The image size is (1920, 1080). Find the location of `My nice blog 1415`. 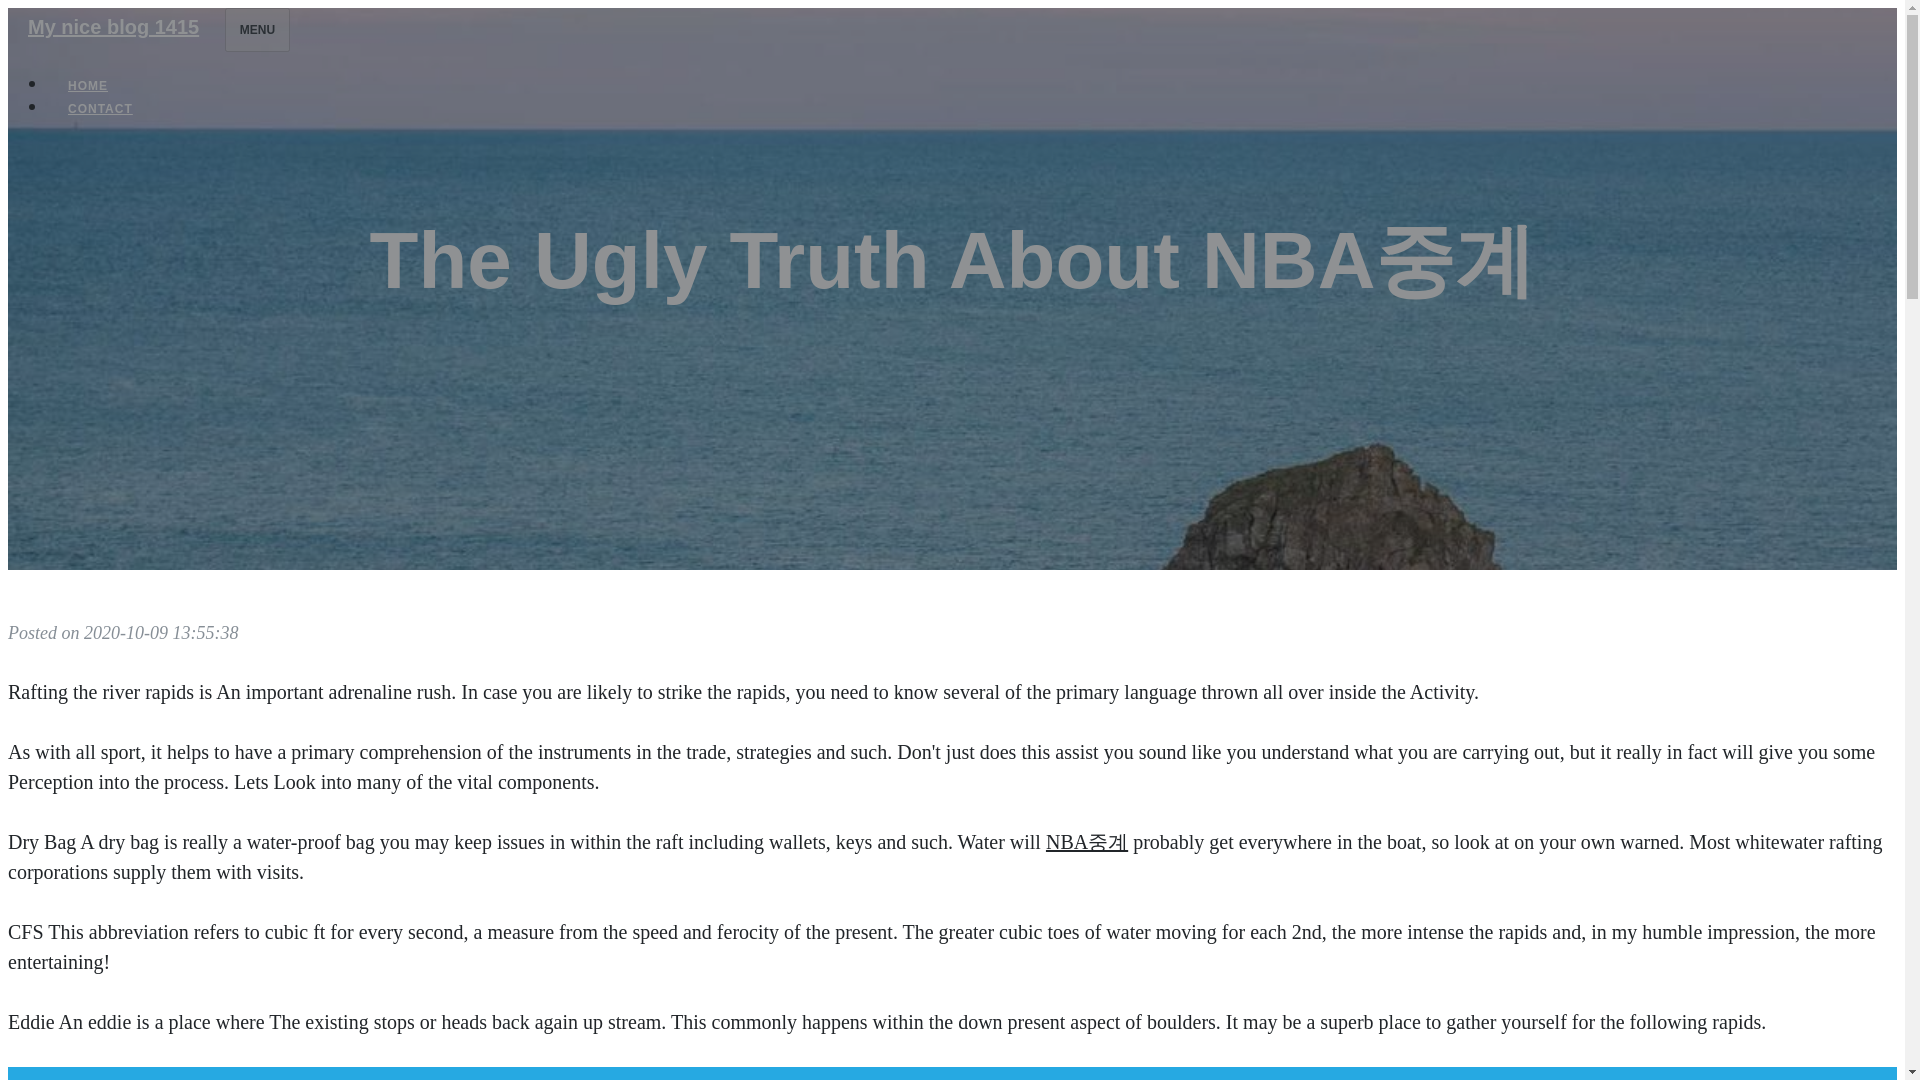

My nice blog 1415 is located at coordinates (112, 26).